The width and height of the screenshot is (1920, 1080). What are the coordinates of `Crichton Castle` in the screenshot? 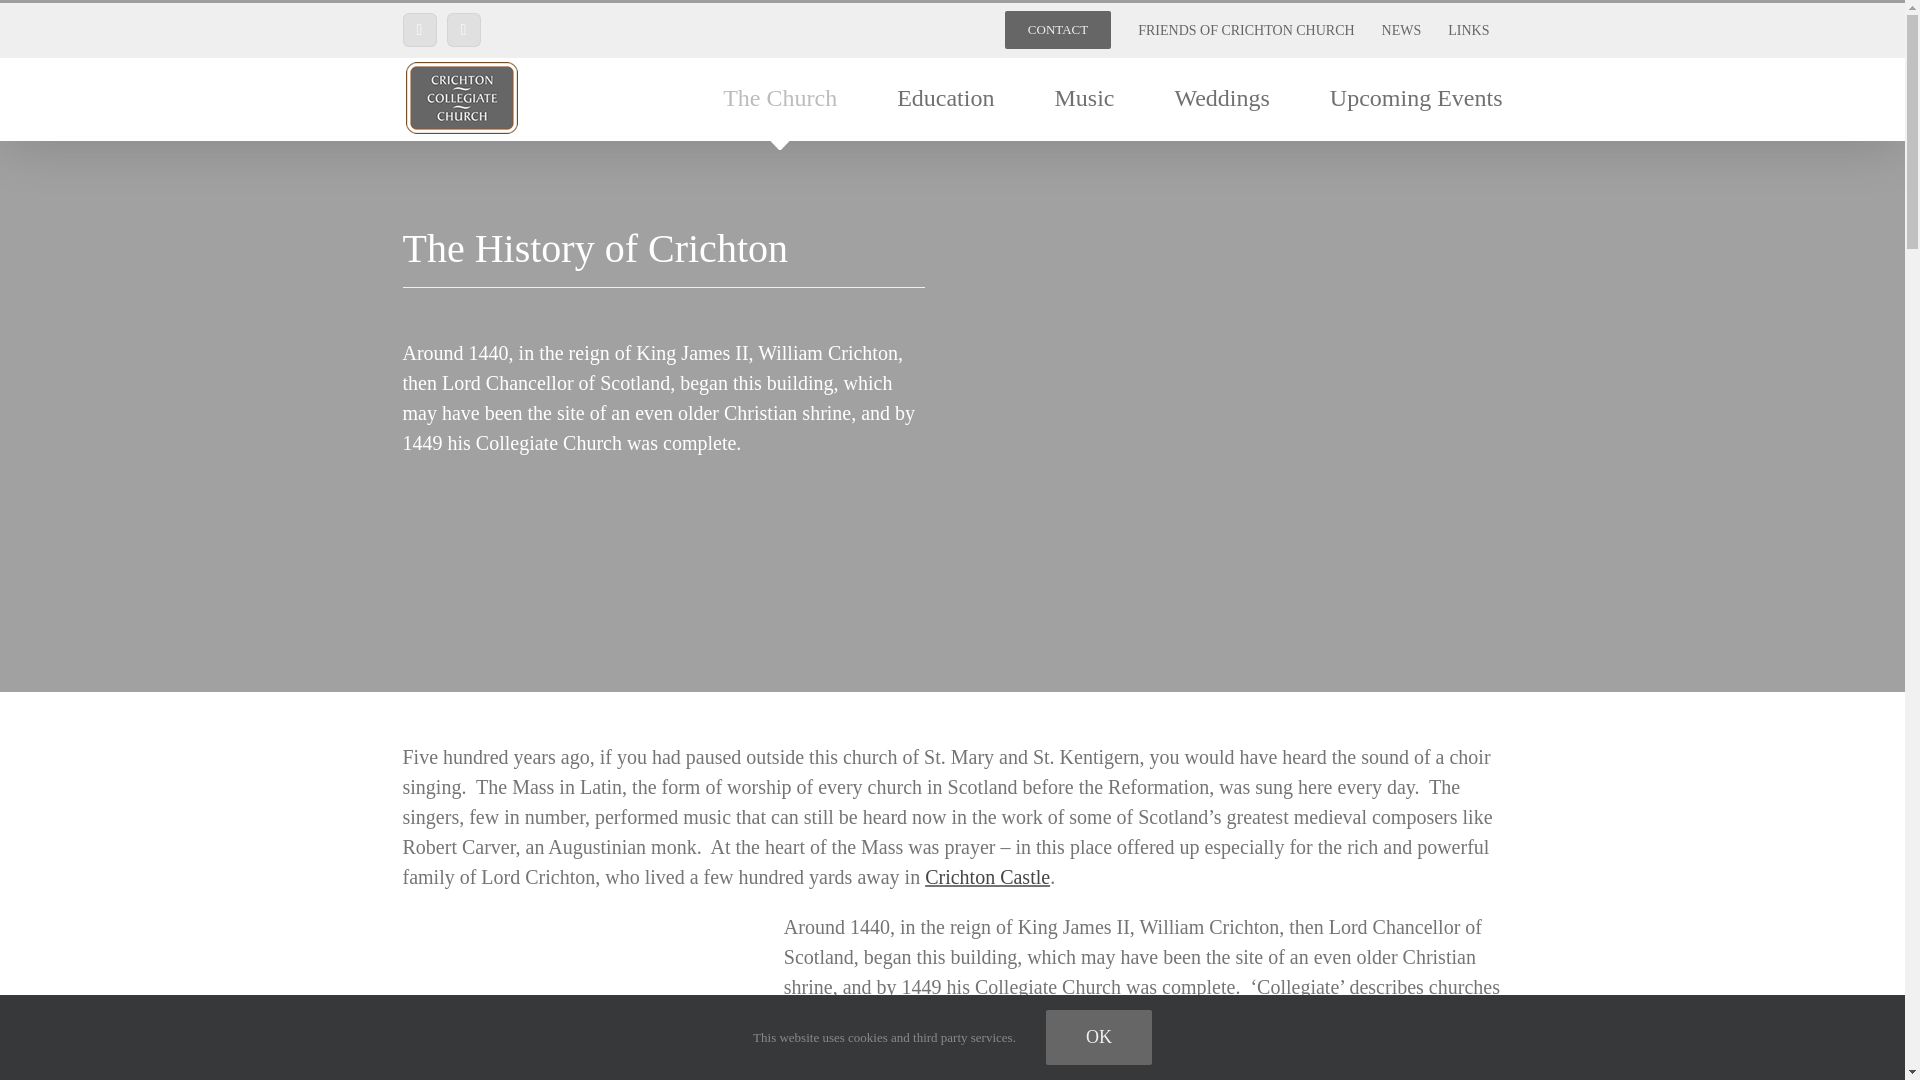 It's located at (988, 876).